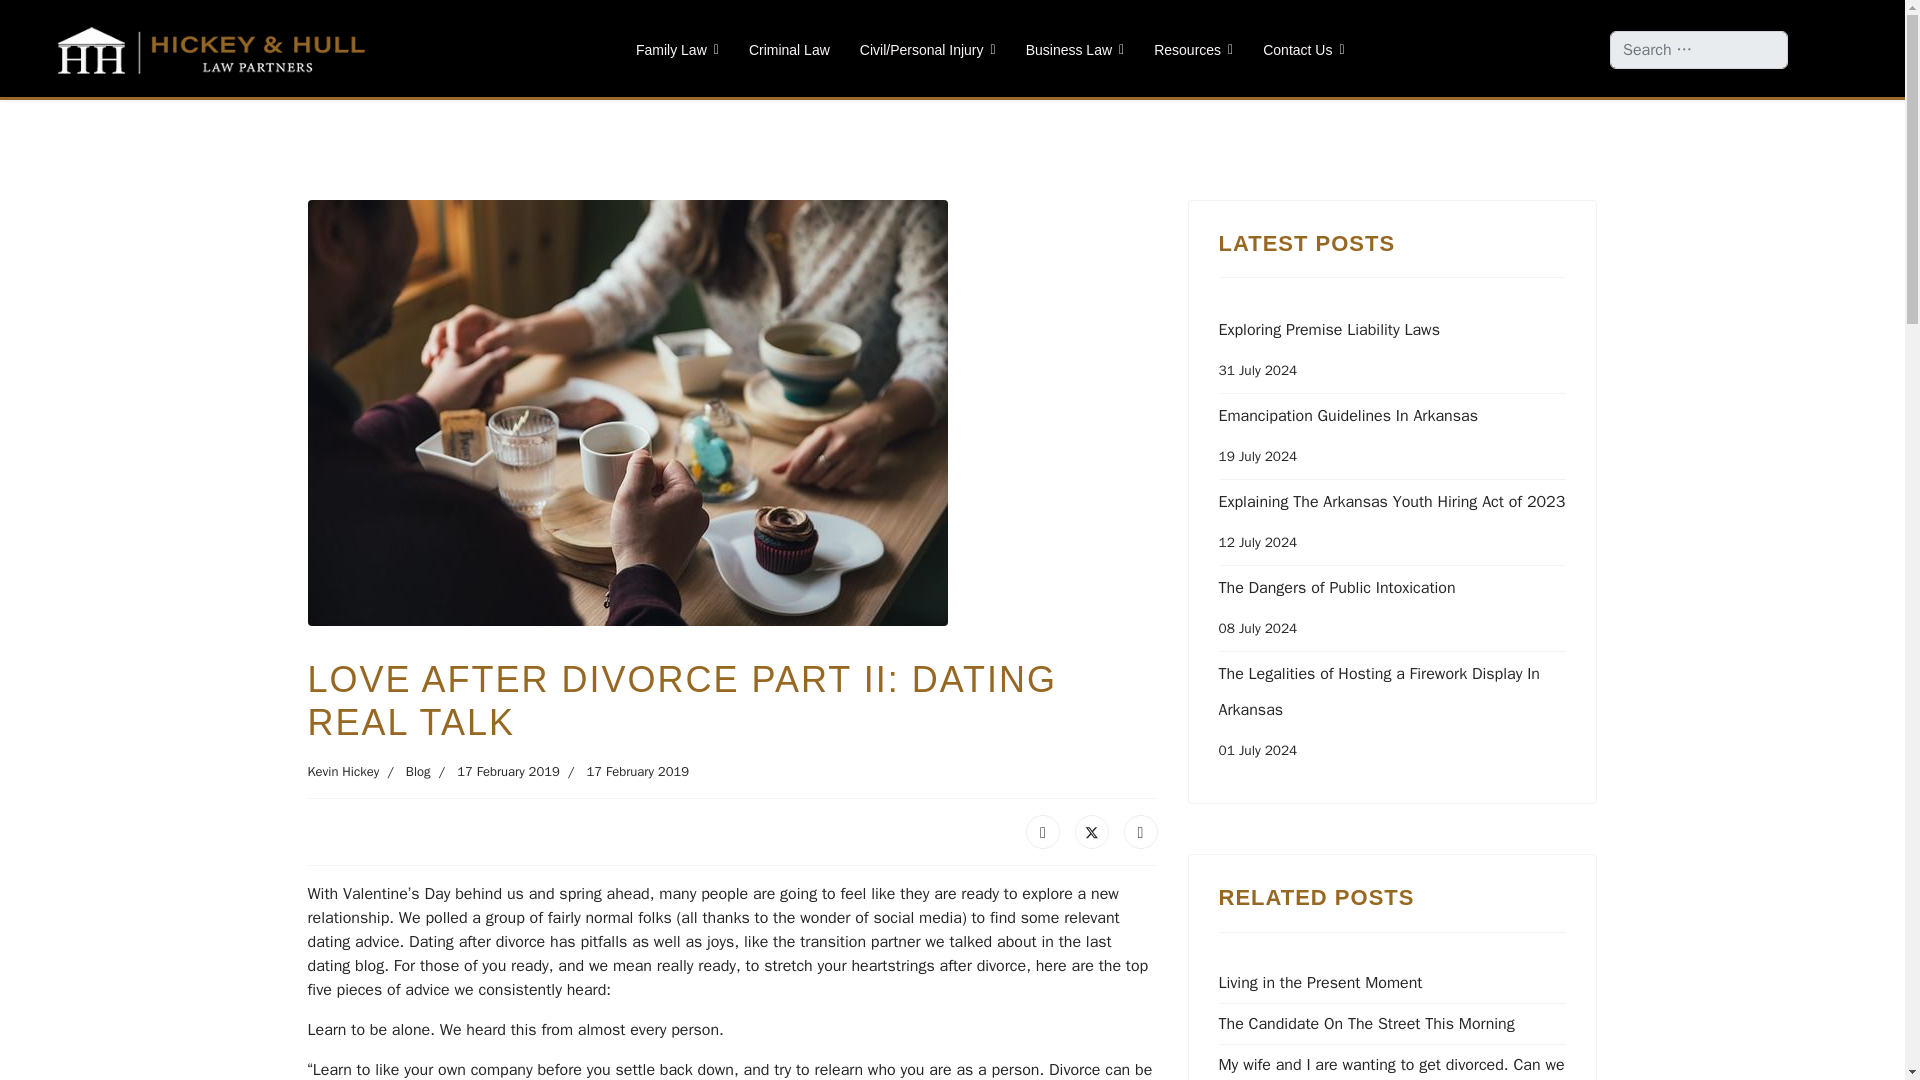  I want to click on LinkedIn, so click(1140, 832).